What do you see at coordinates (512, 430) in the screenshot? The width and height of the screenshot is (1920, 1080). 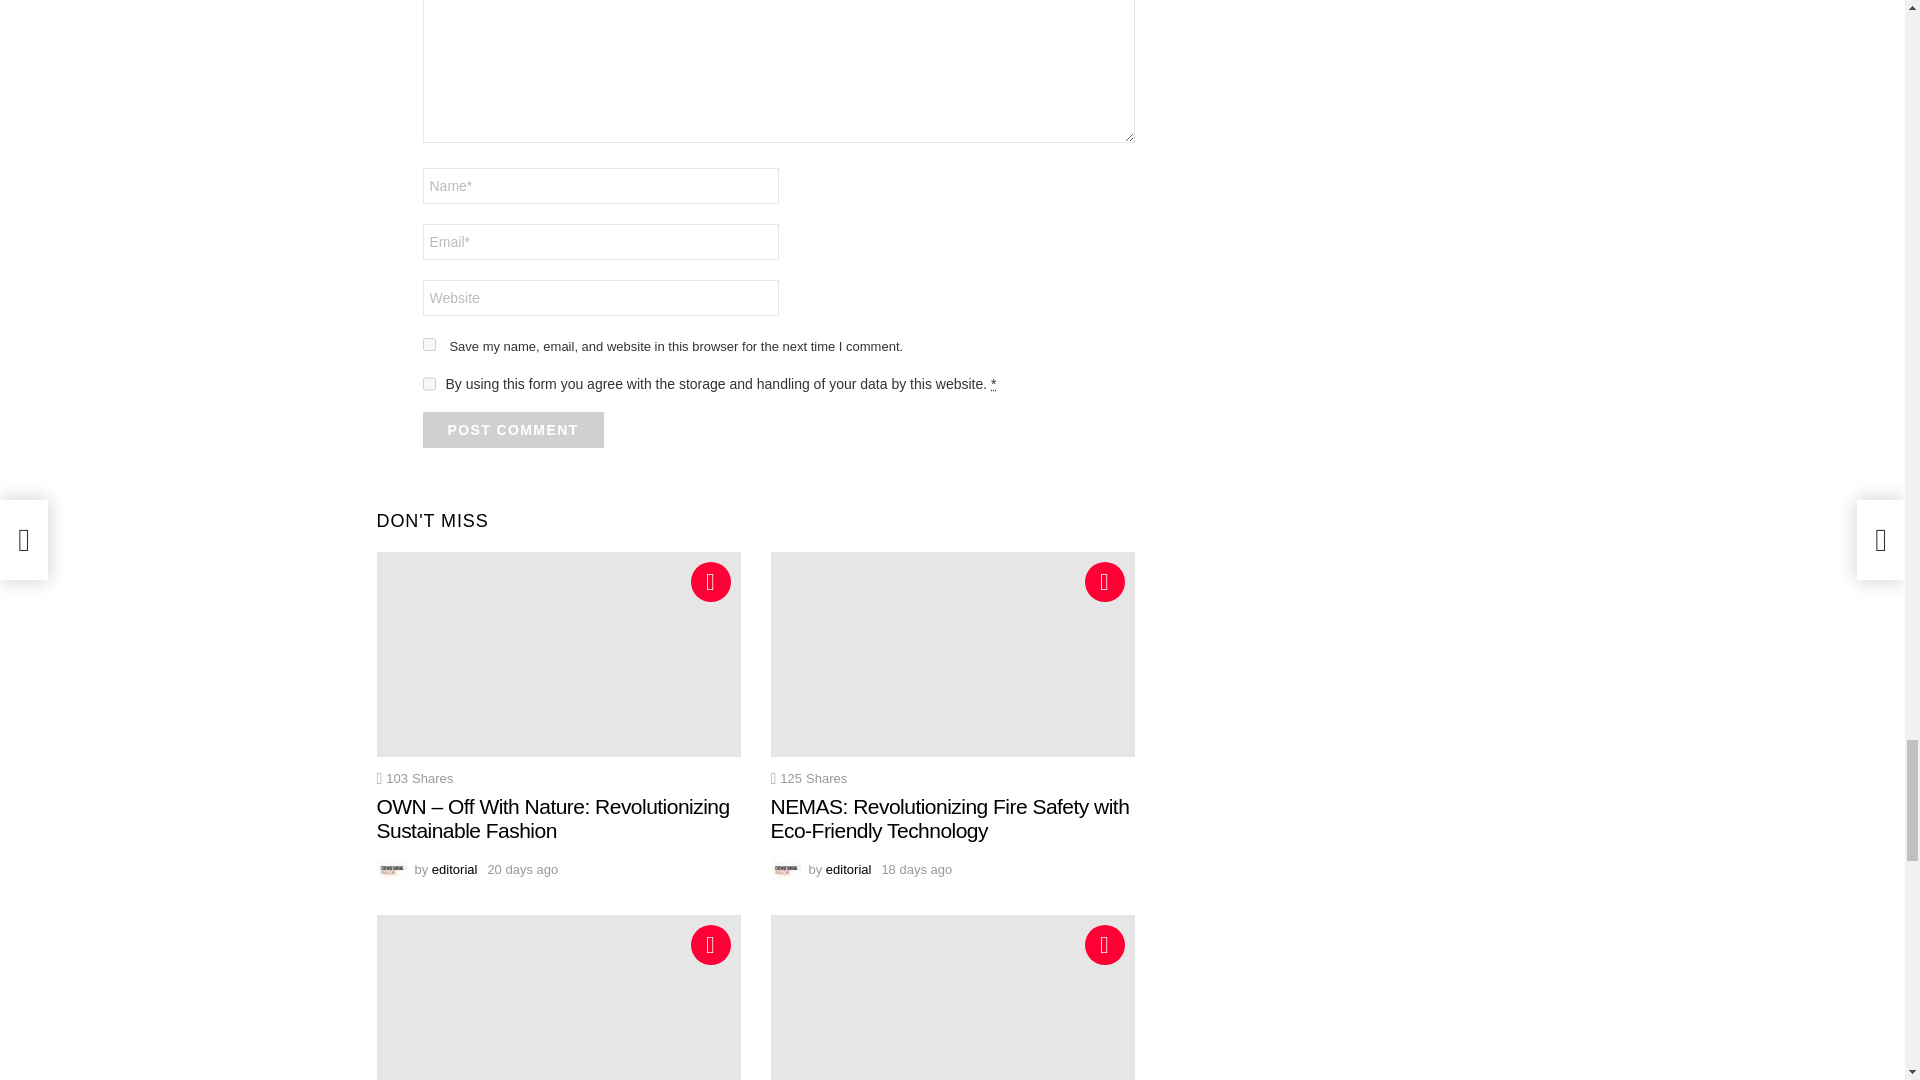 I see `Post Comment` at bounding box center [512, 430].